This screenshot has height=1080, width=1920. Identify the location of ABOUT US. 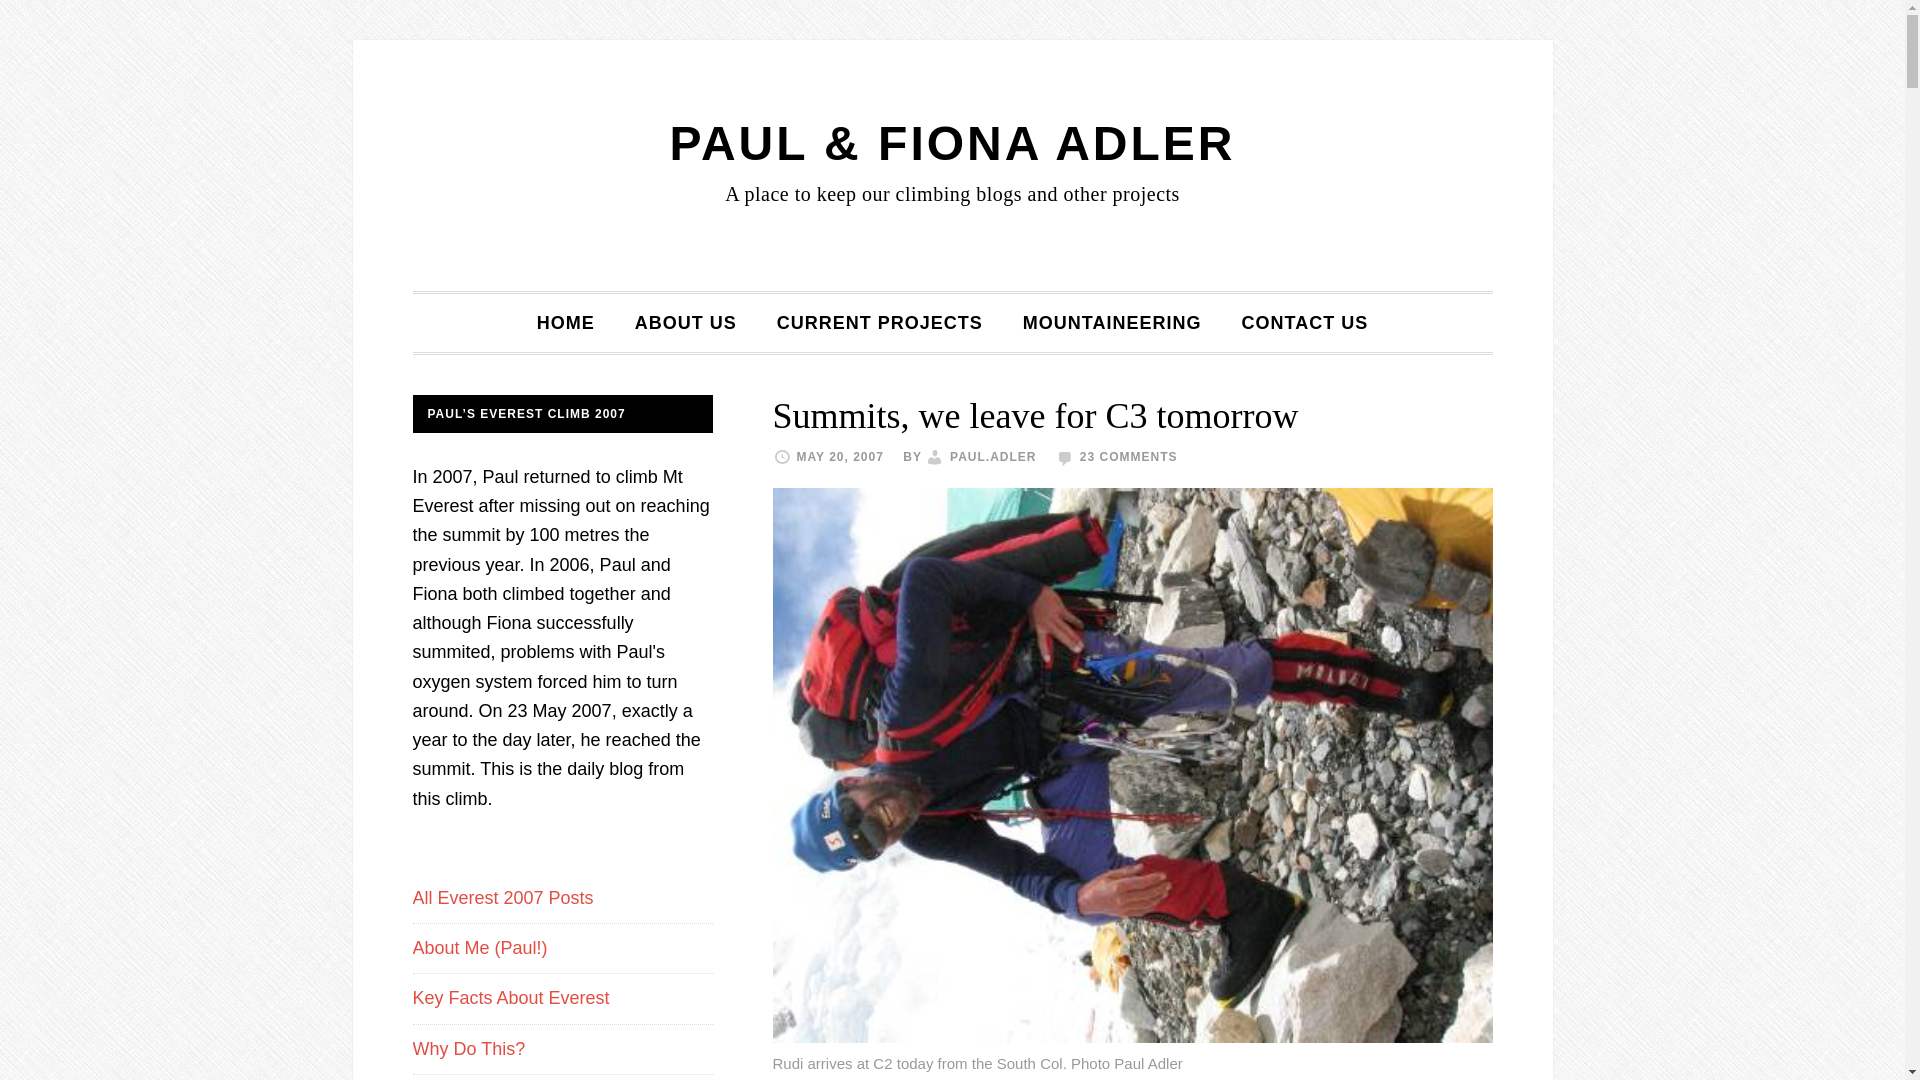
(685, 322).